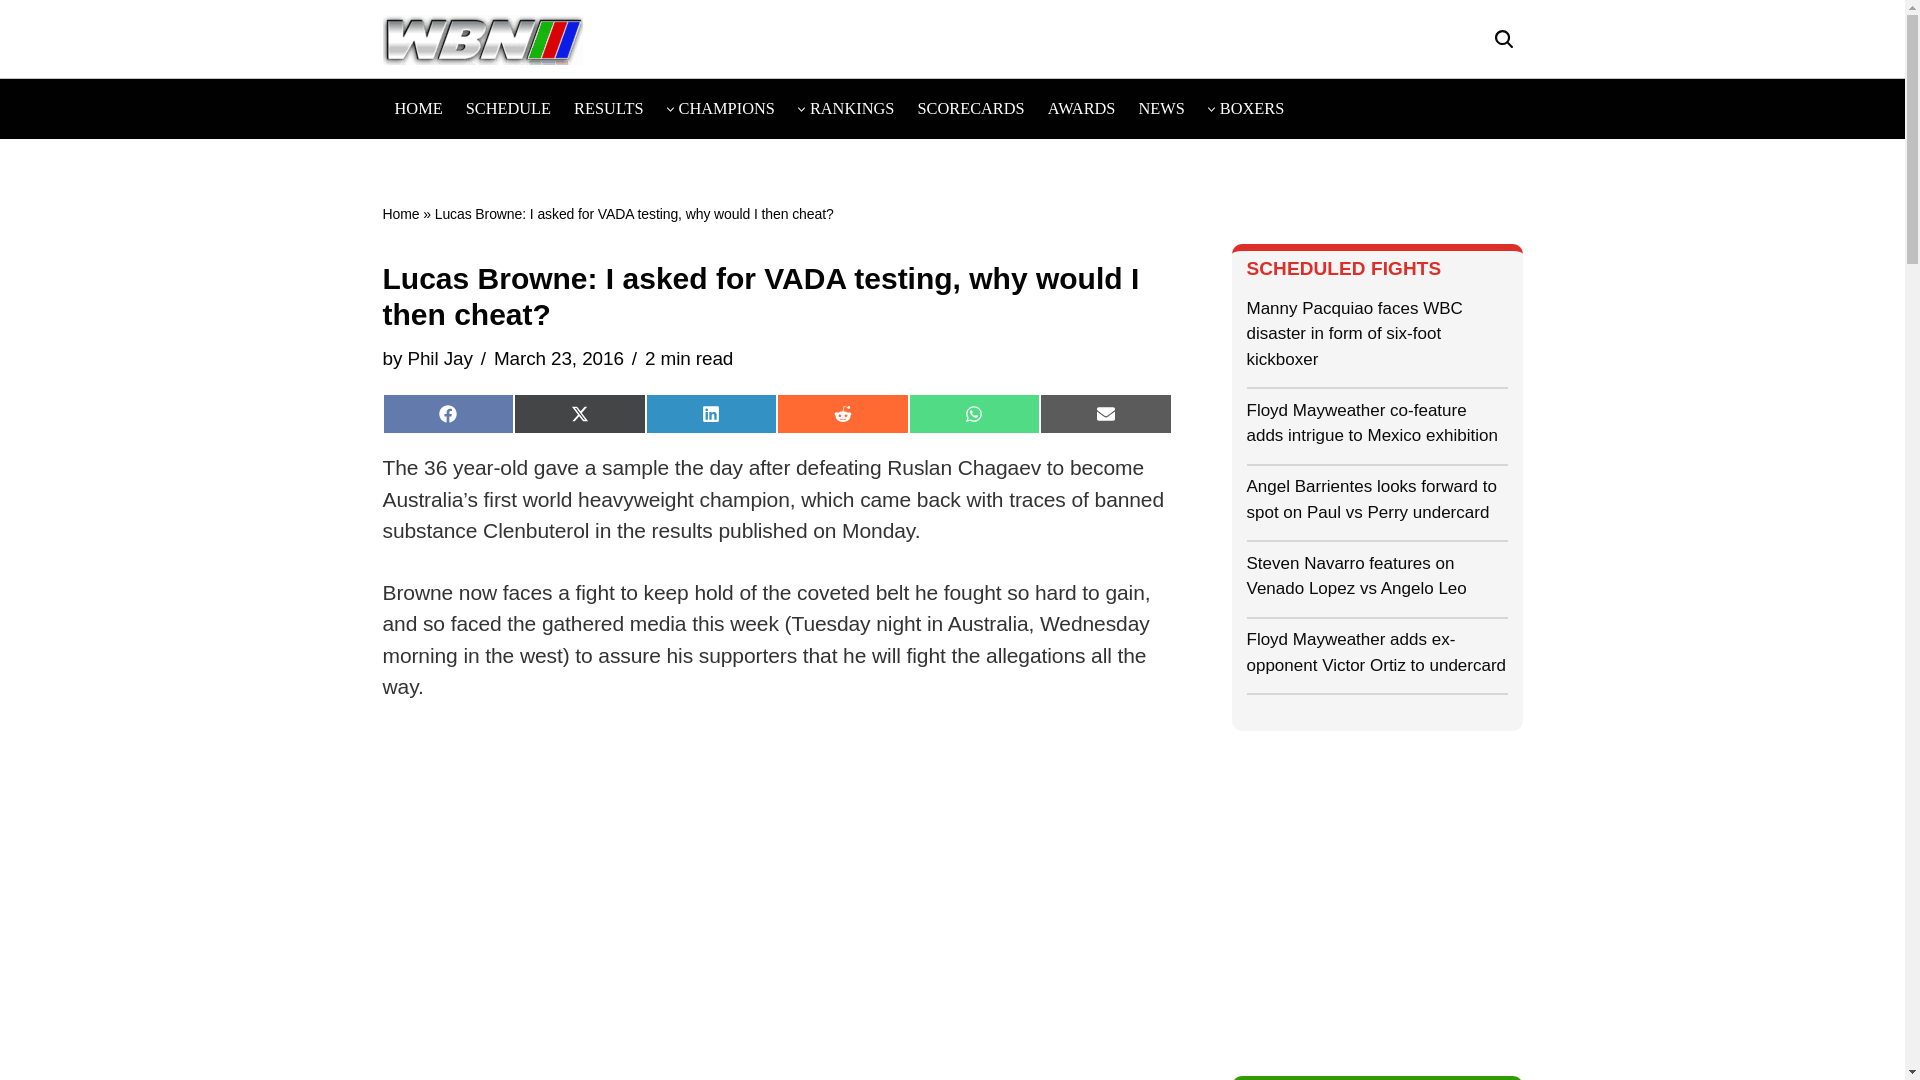 The height and width of the screenshot is (1080, 1920). Describe the element at coordinates (508, 108) in the screenshot. I see `SCHEDULE` at that location.